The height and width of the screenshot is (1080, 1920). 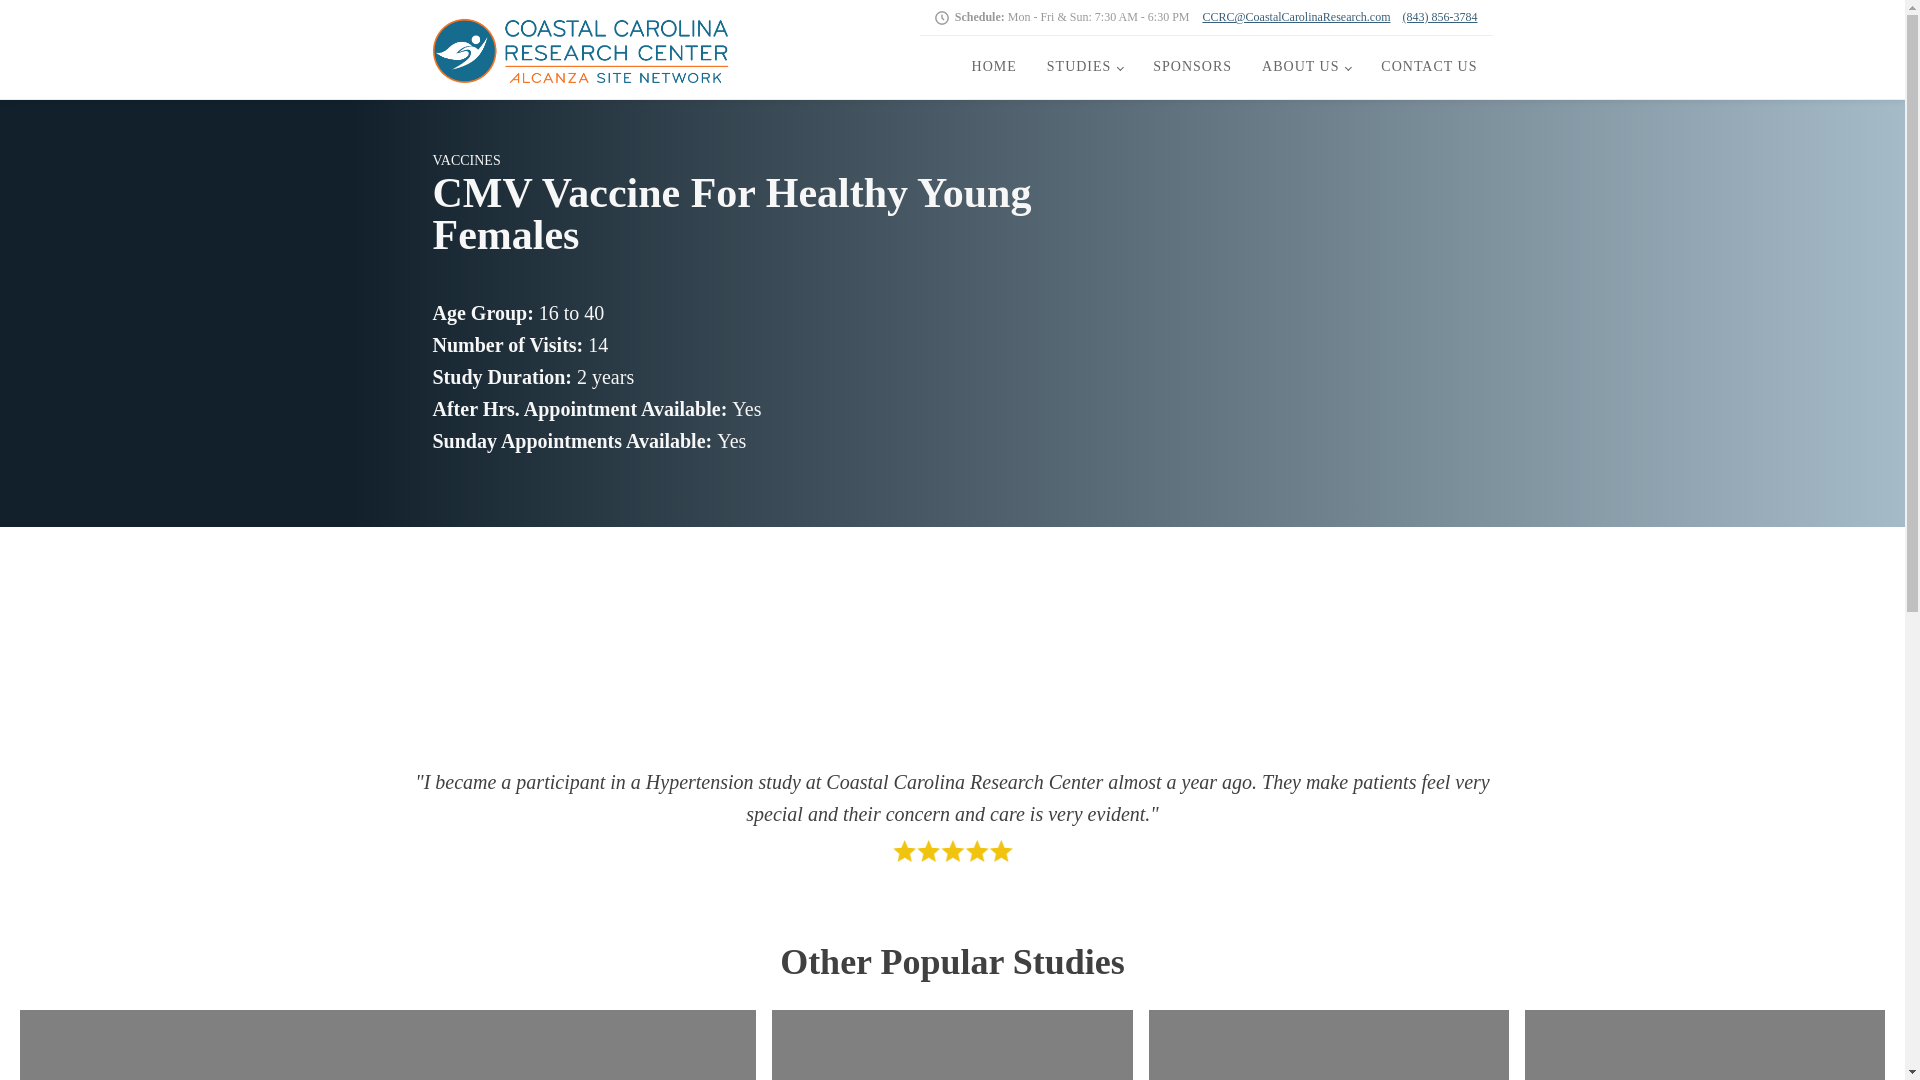 I want to click on HOME, so click(x=994, y=66).